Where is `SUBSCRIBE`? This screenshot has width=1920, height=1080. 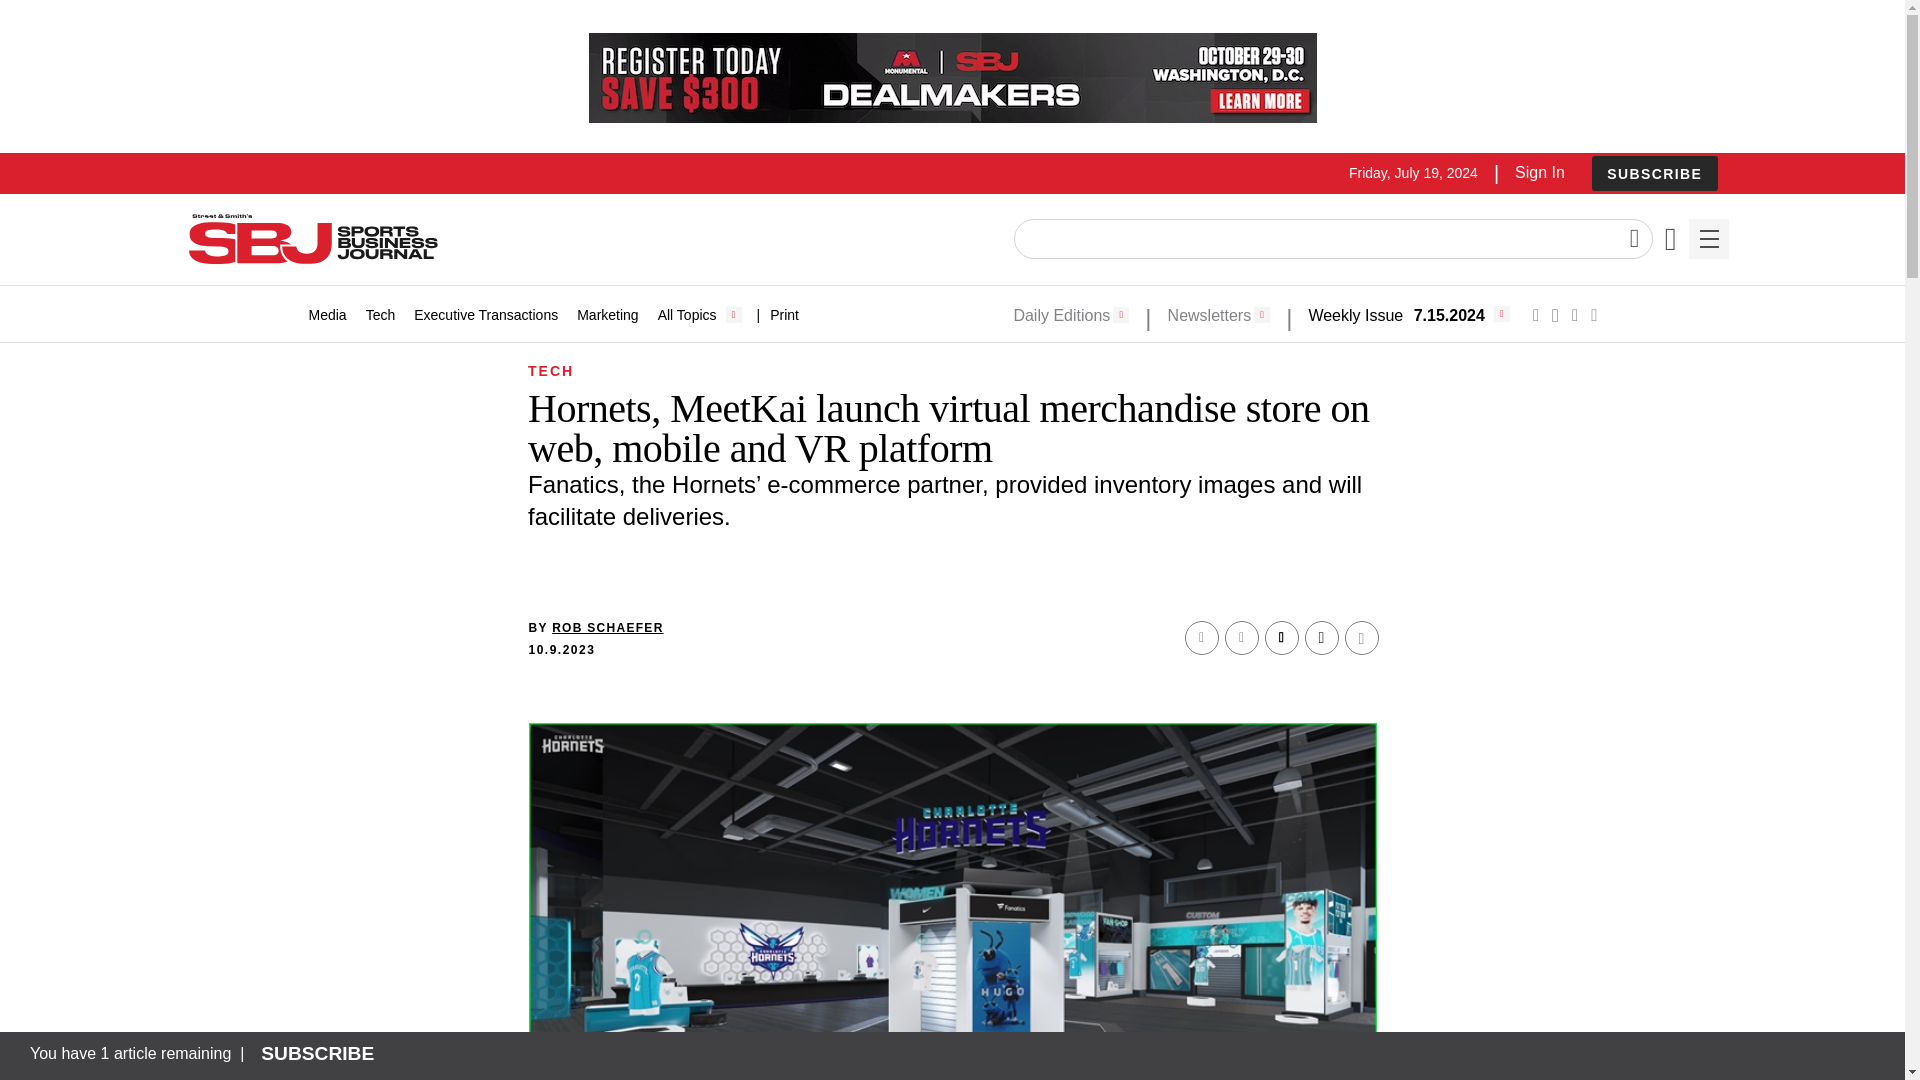 SUBSCRIBE is located at coordinates (1654, 174).